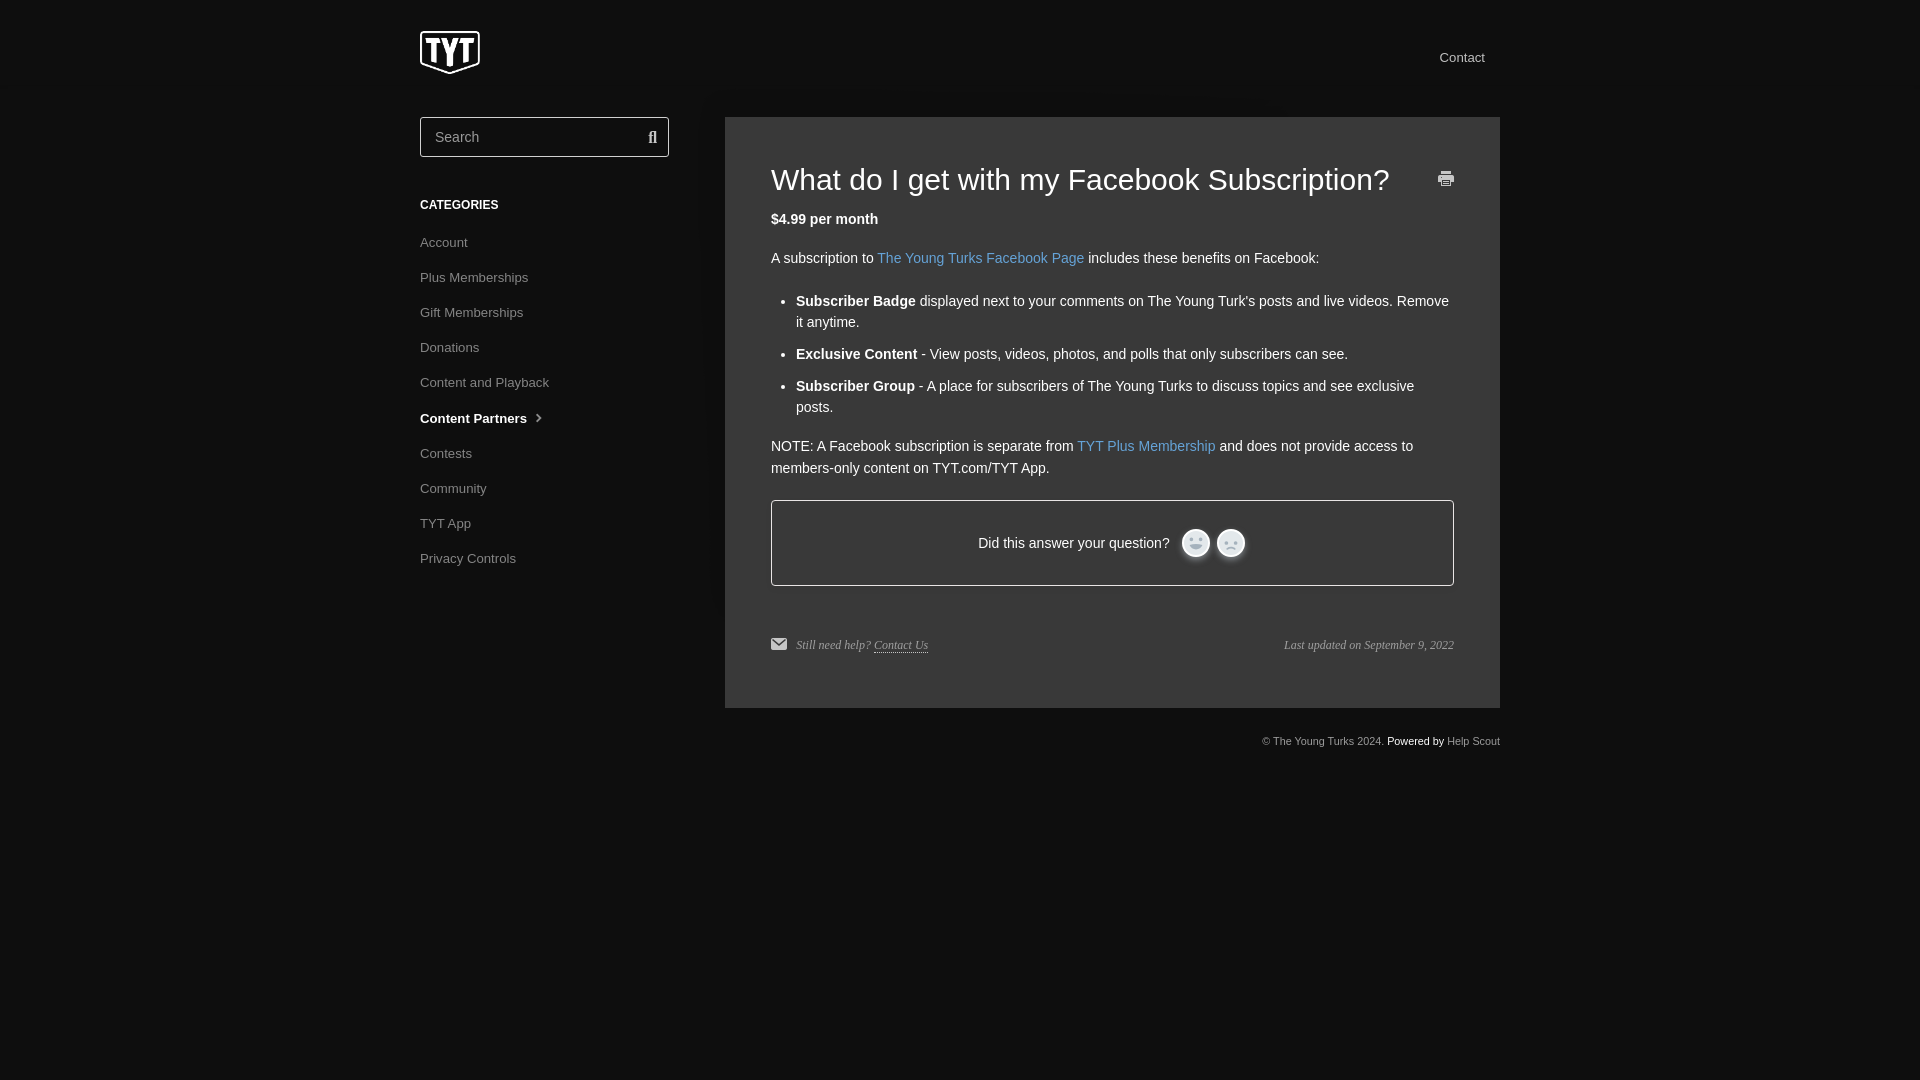  I want to click on search-query, so click(544, 136).